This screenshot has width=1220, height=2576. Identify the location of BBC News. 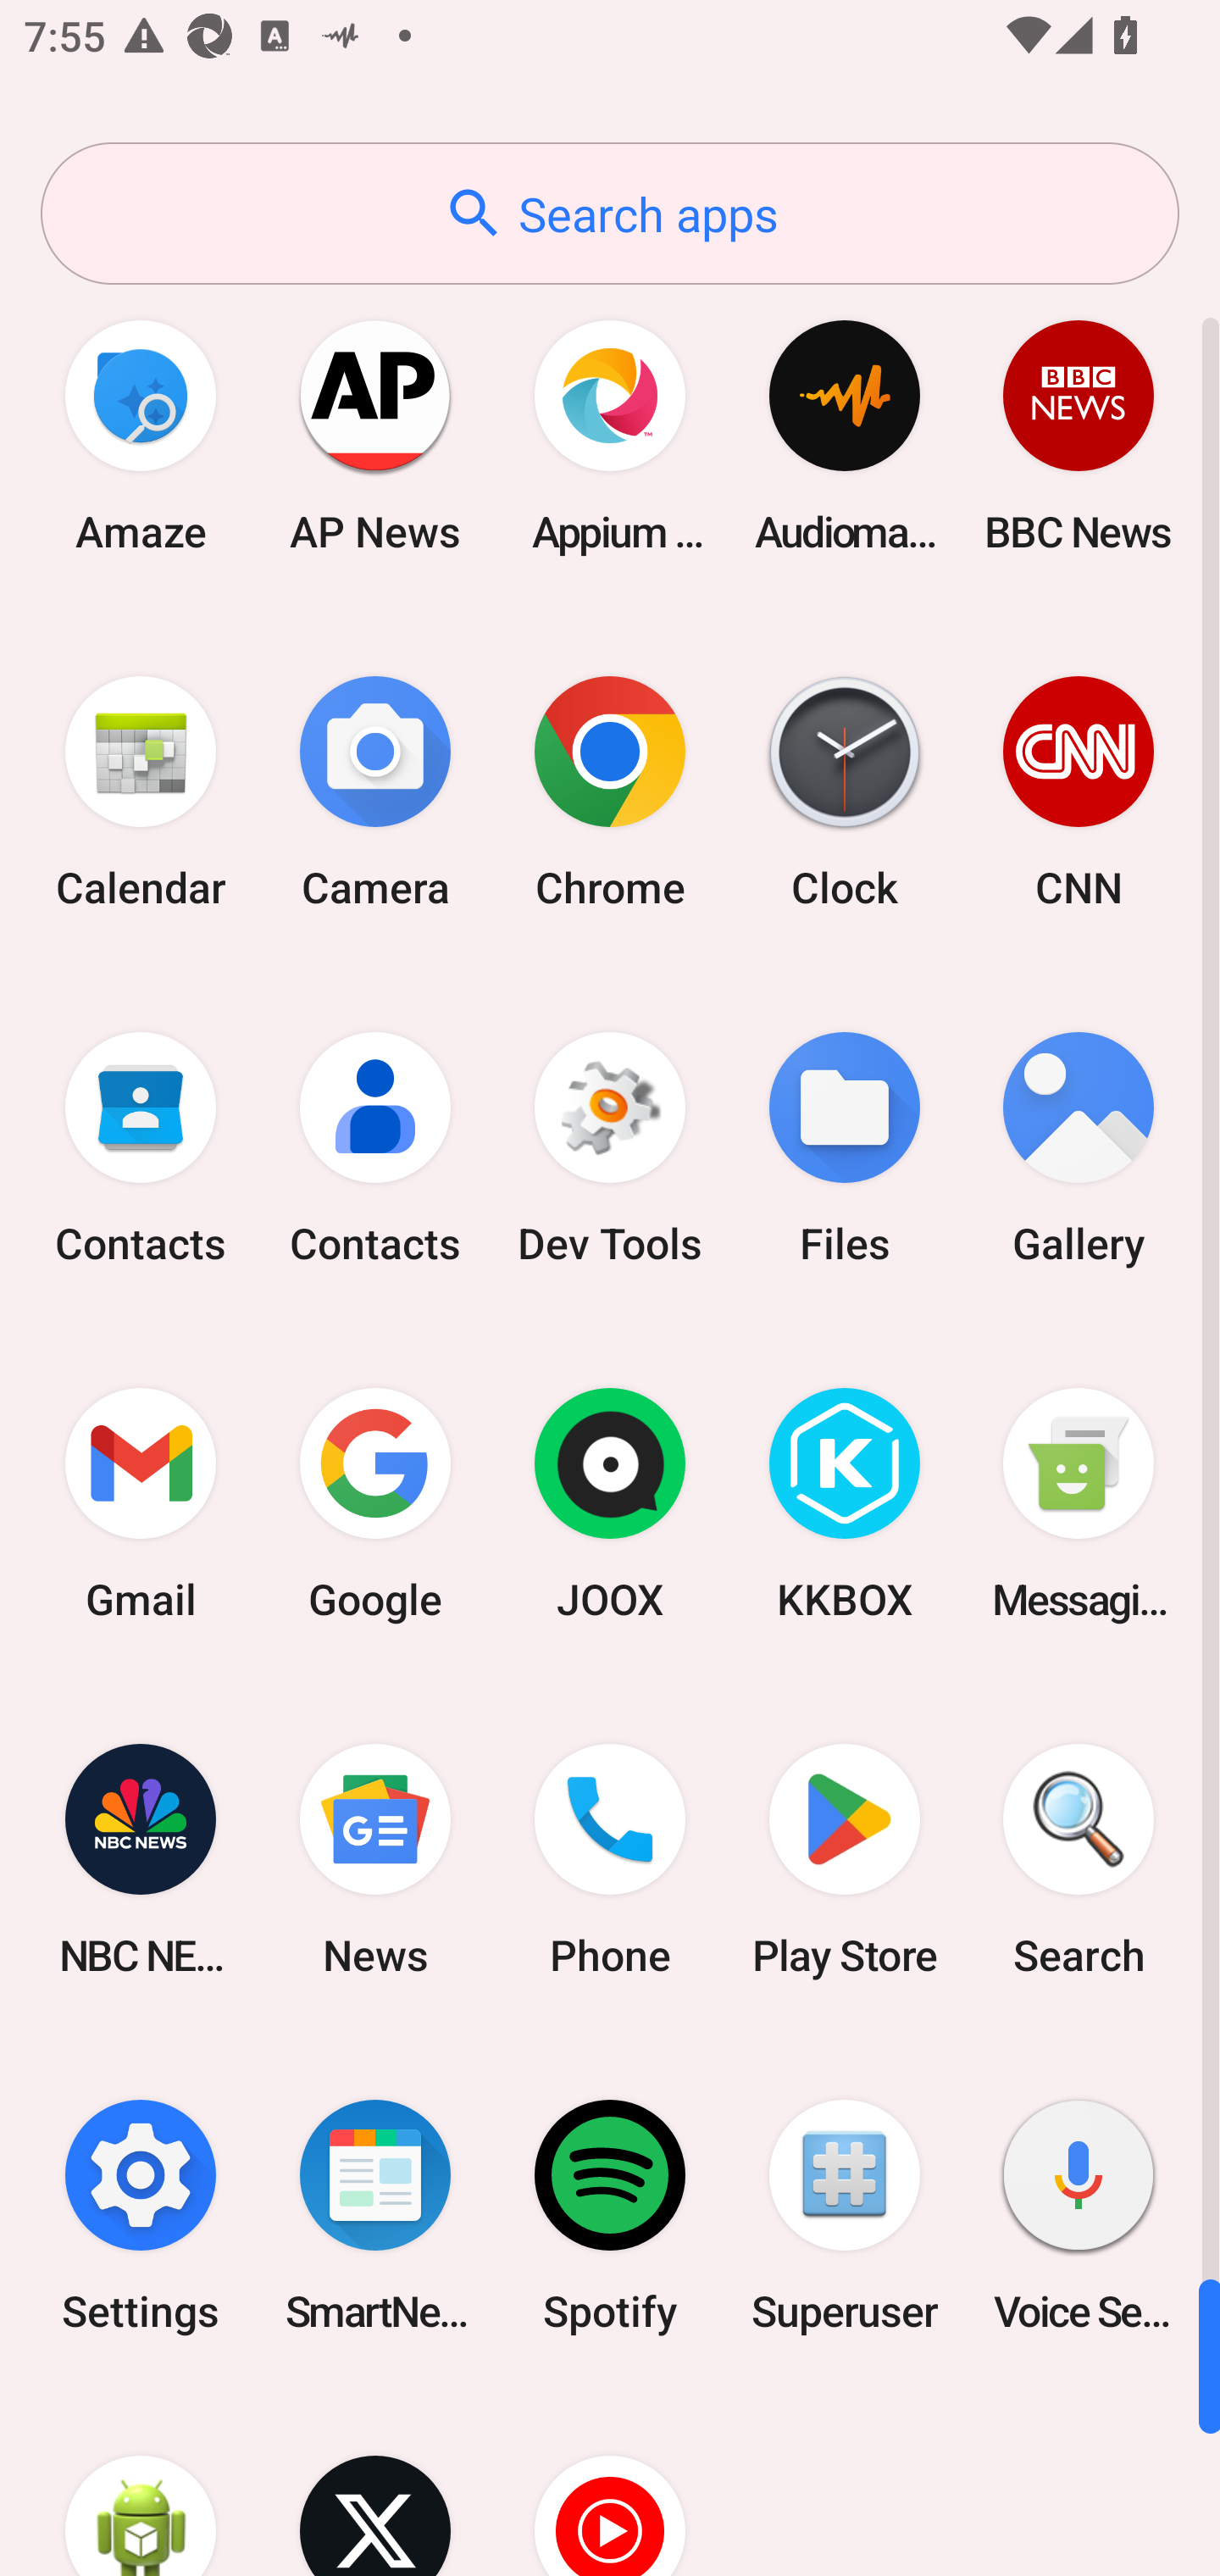
(1079, 436).